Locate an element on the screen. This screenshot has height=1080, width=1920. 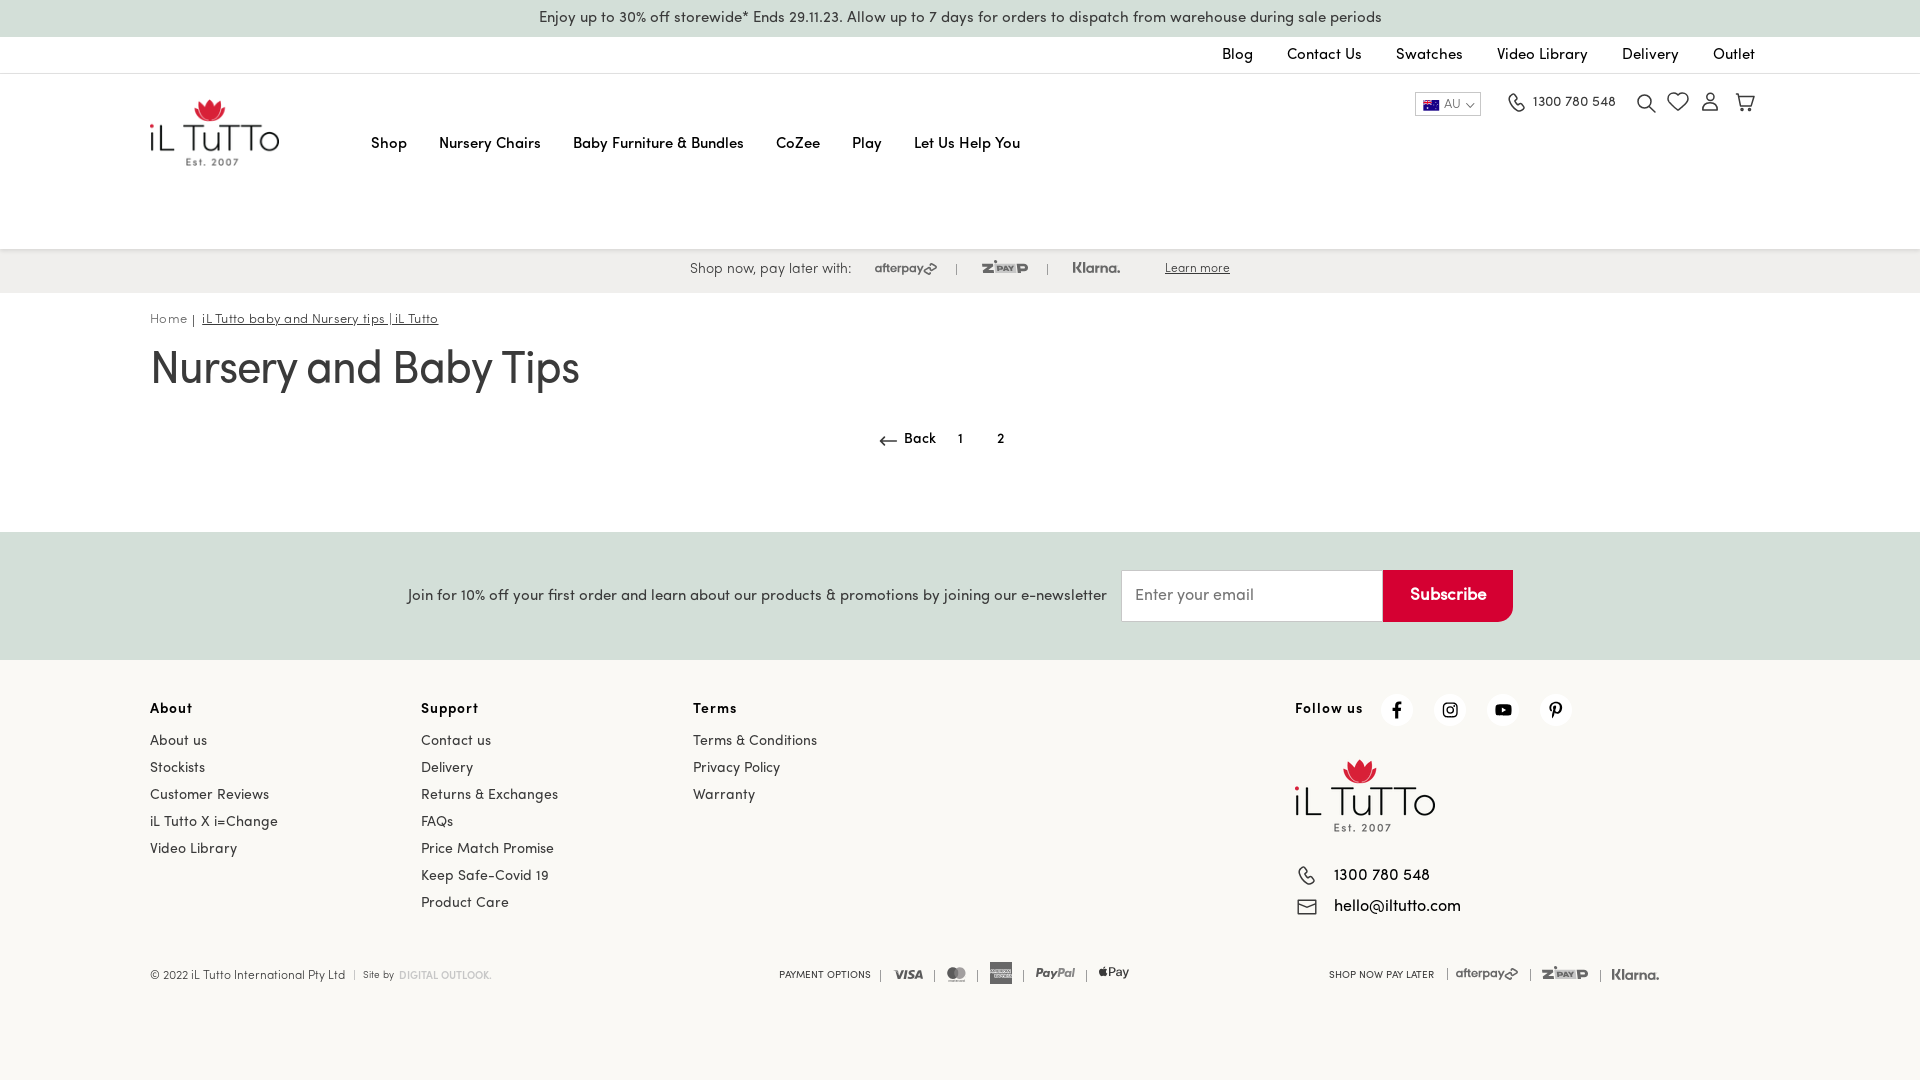
Learn more is located at coordinates (1198, 271).